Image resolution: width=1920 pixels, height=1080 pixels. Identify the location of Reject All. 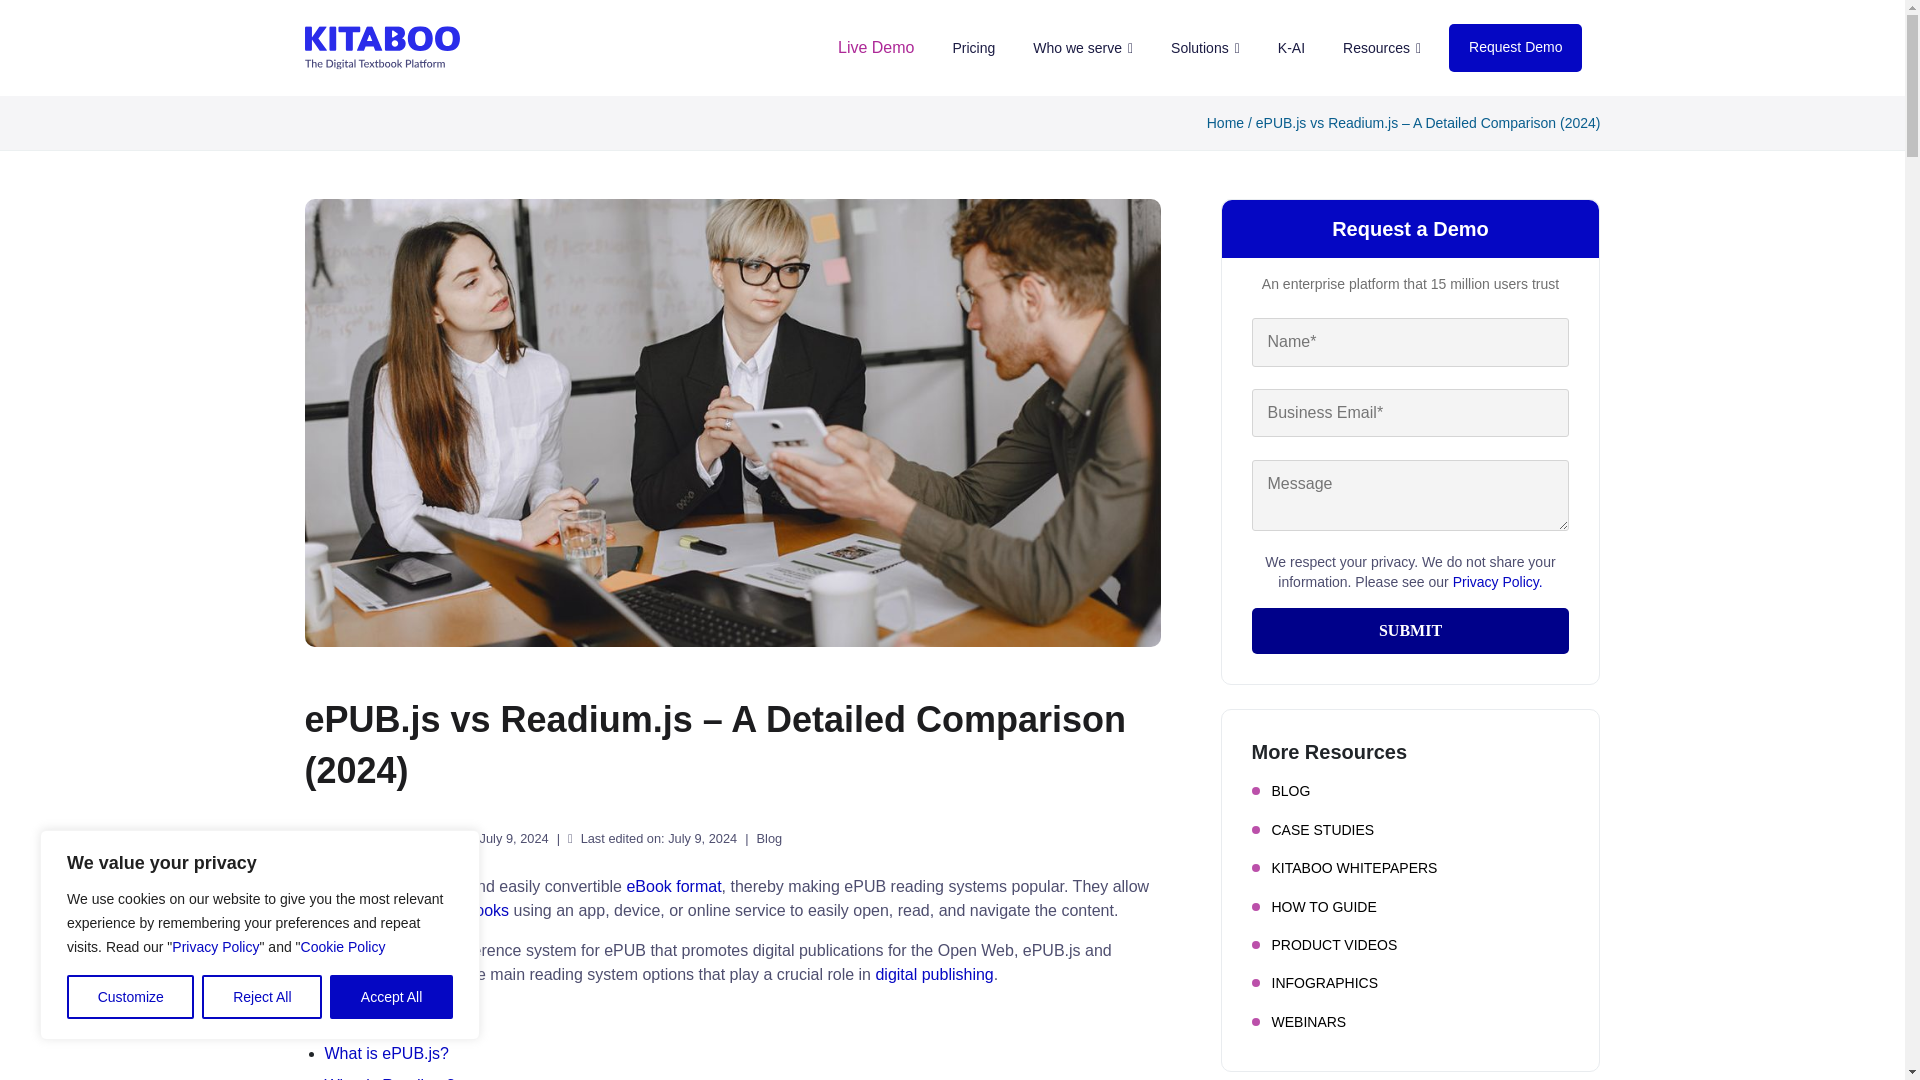
(262, 997).